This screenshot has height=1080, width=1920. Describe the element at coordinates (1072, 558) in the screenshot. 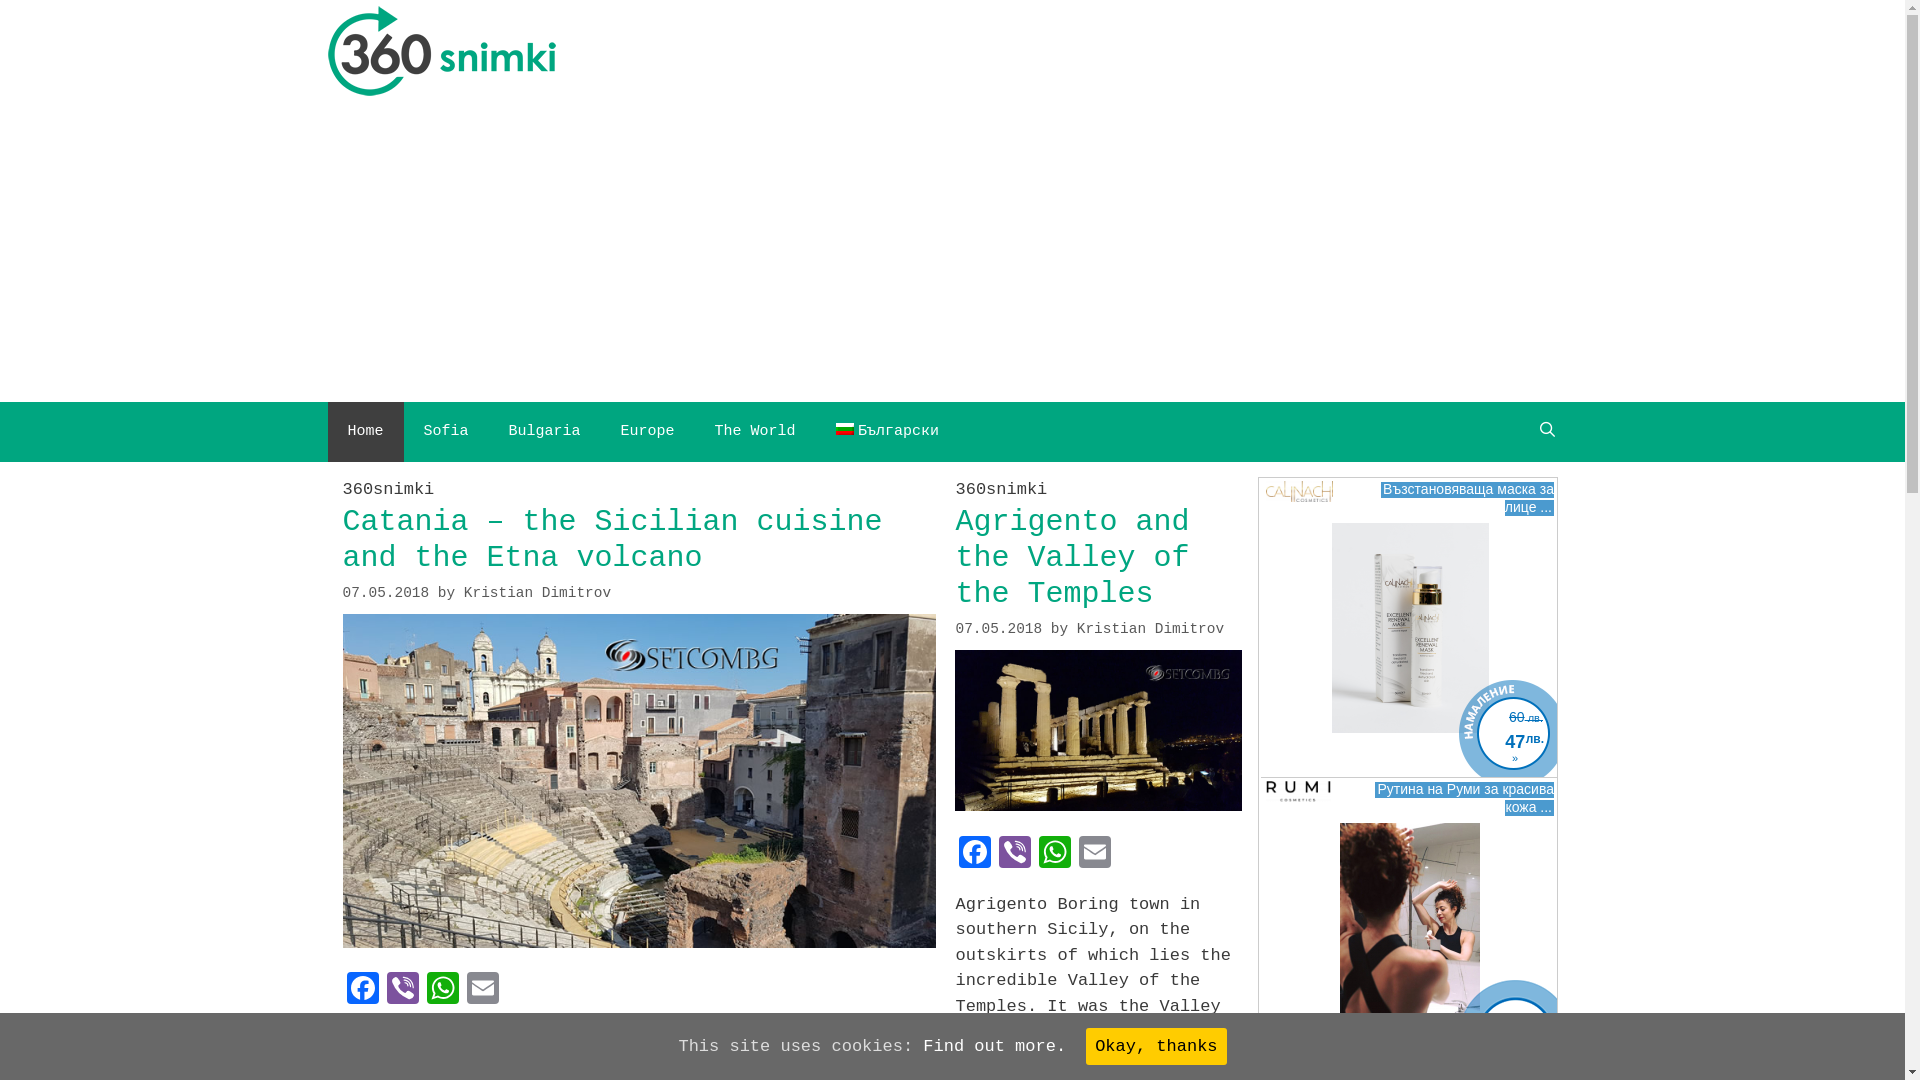

I see `Agrigento and the Valley of the Temples` at that location.